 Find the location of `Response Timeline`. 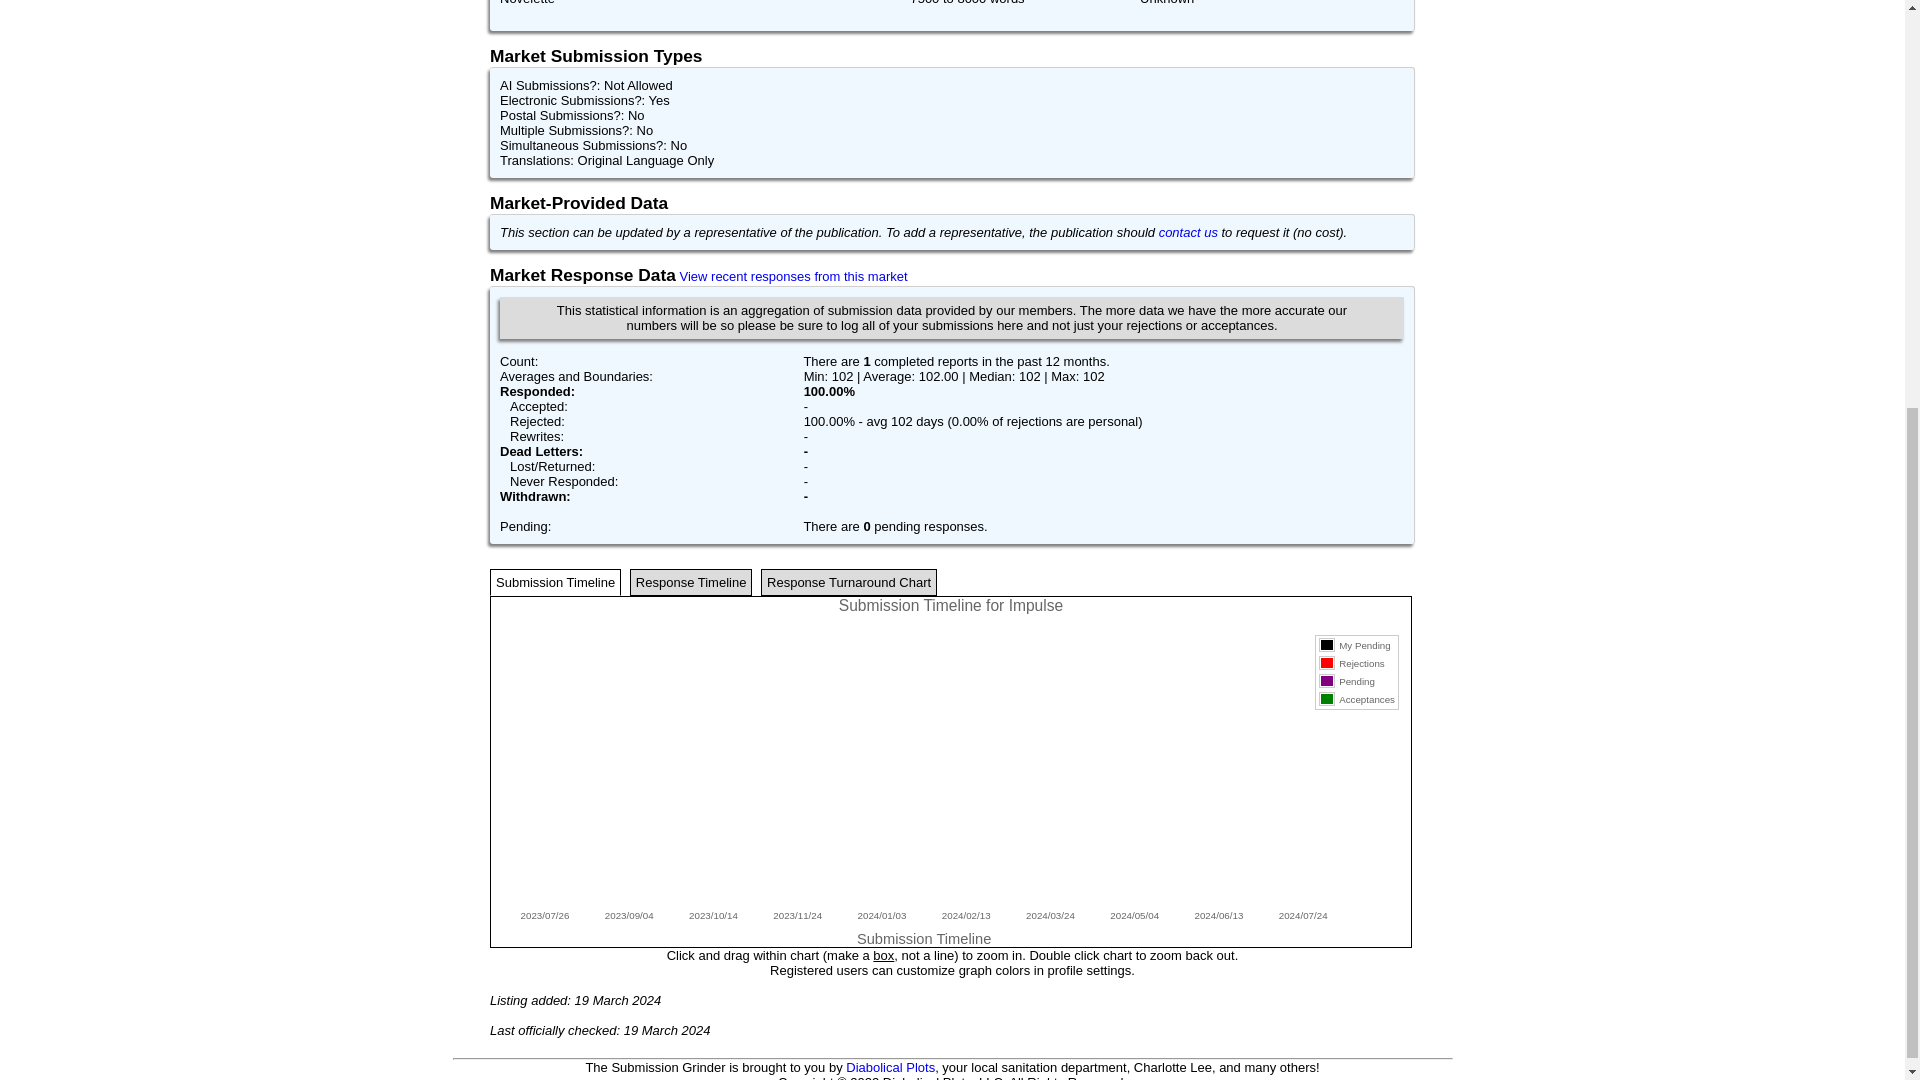

Response Timeline is located at coordinates (690, 582).